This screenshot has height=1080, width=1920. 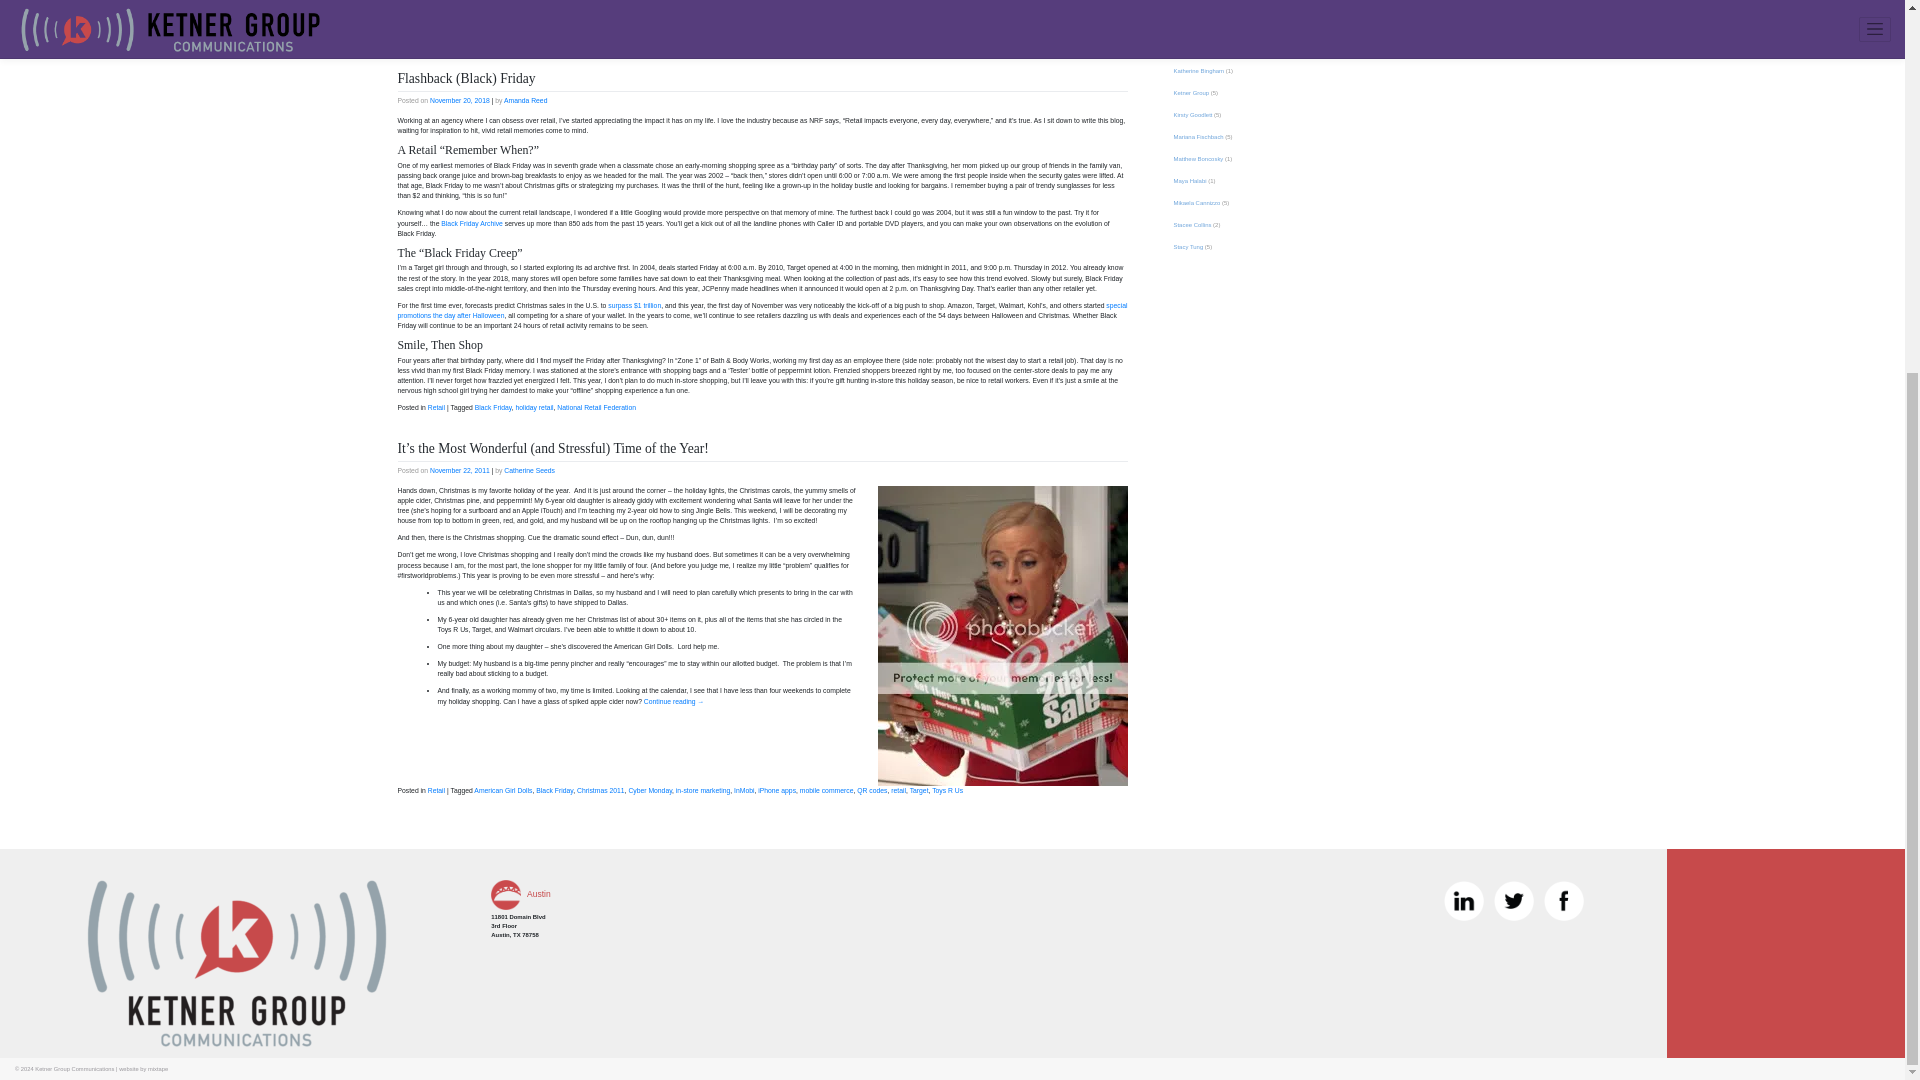 What do you see at coordinates (436, 790) in the screenshot?
I see `Retail` at bounding box center [436, 790].